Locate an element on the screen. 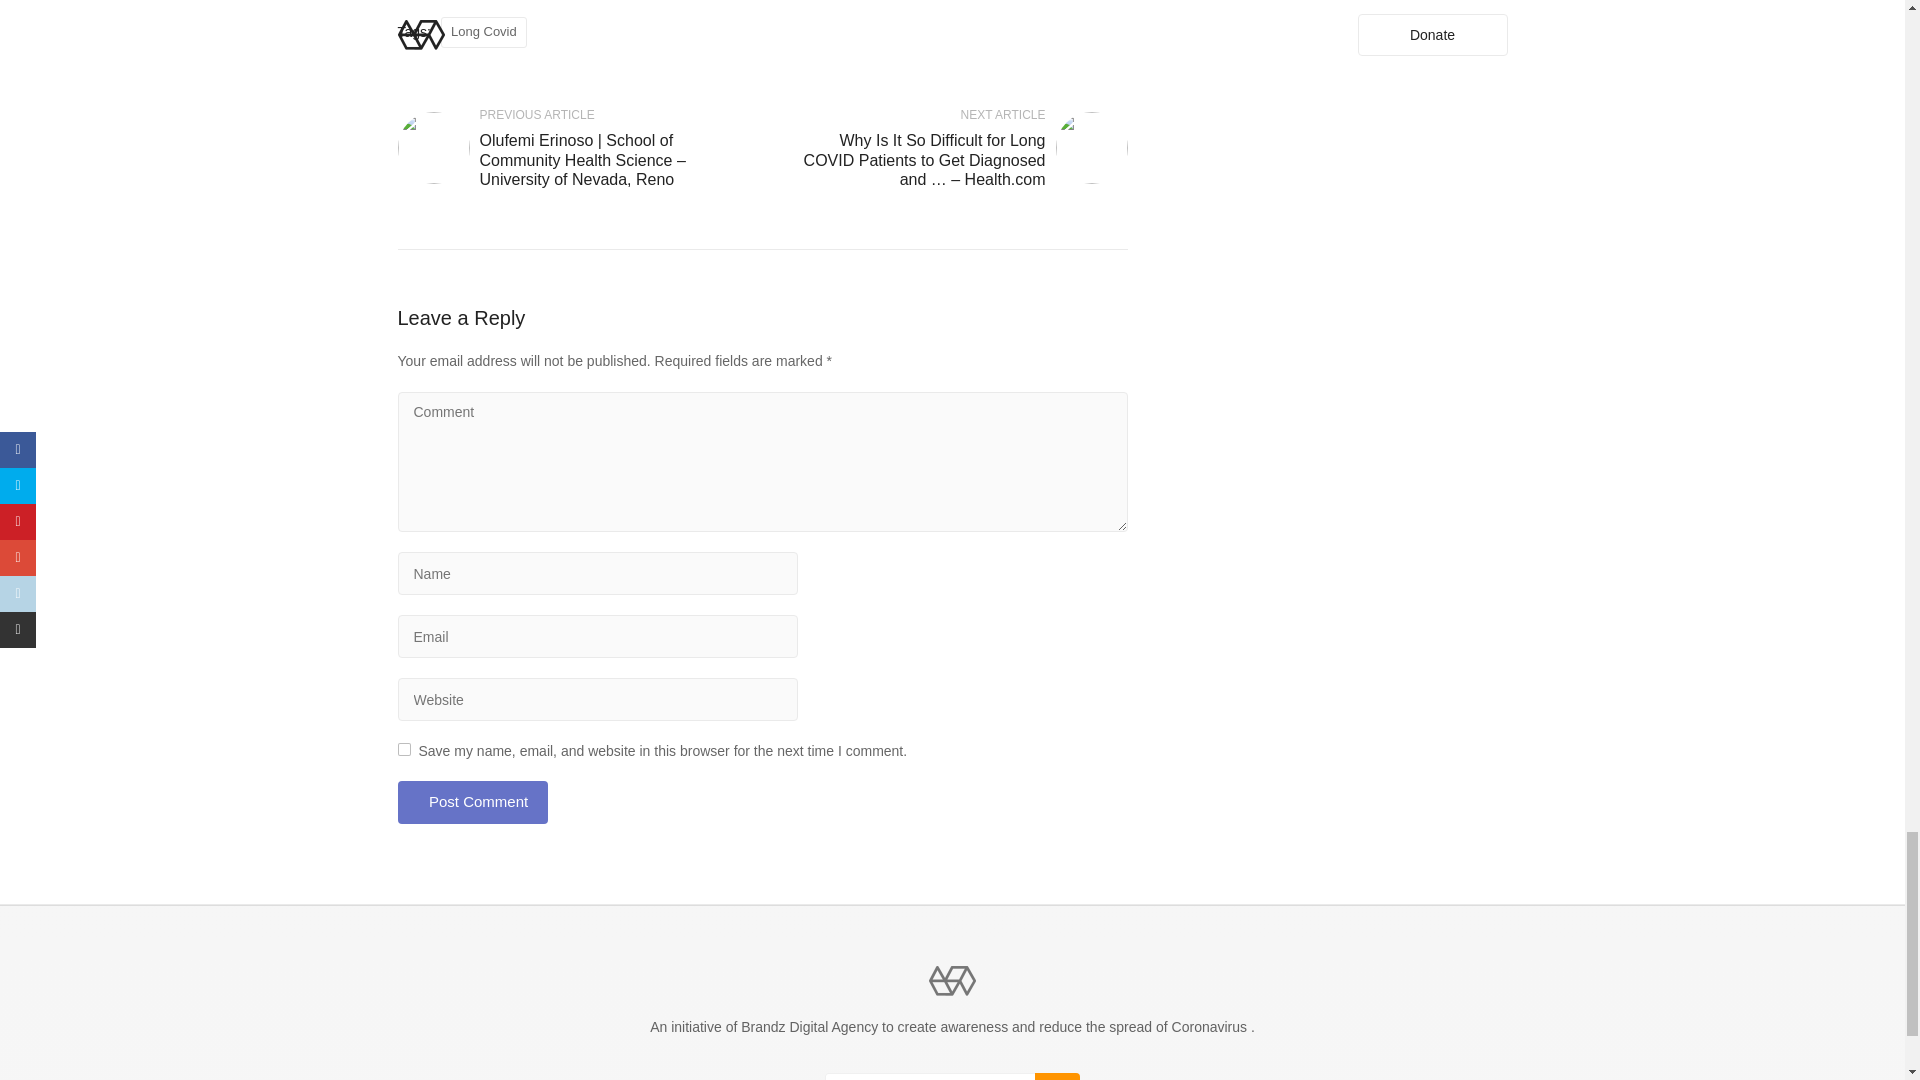  Long Covid is located at coordinates (484, 32).